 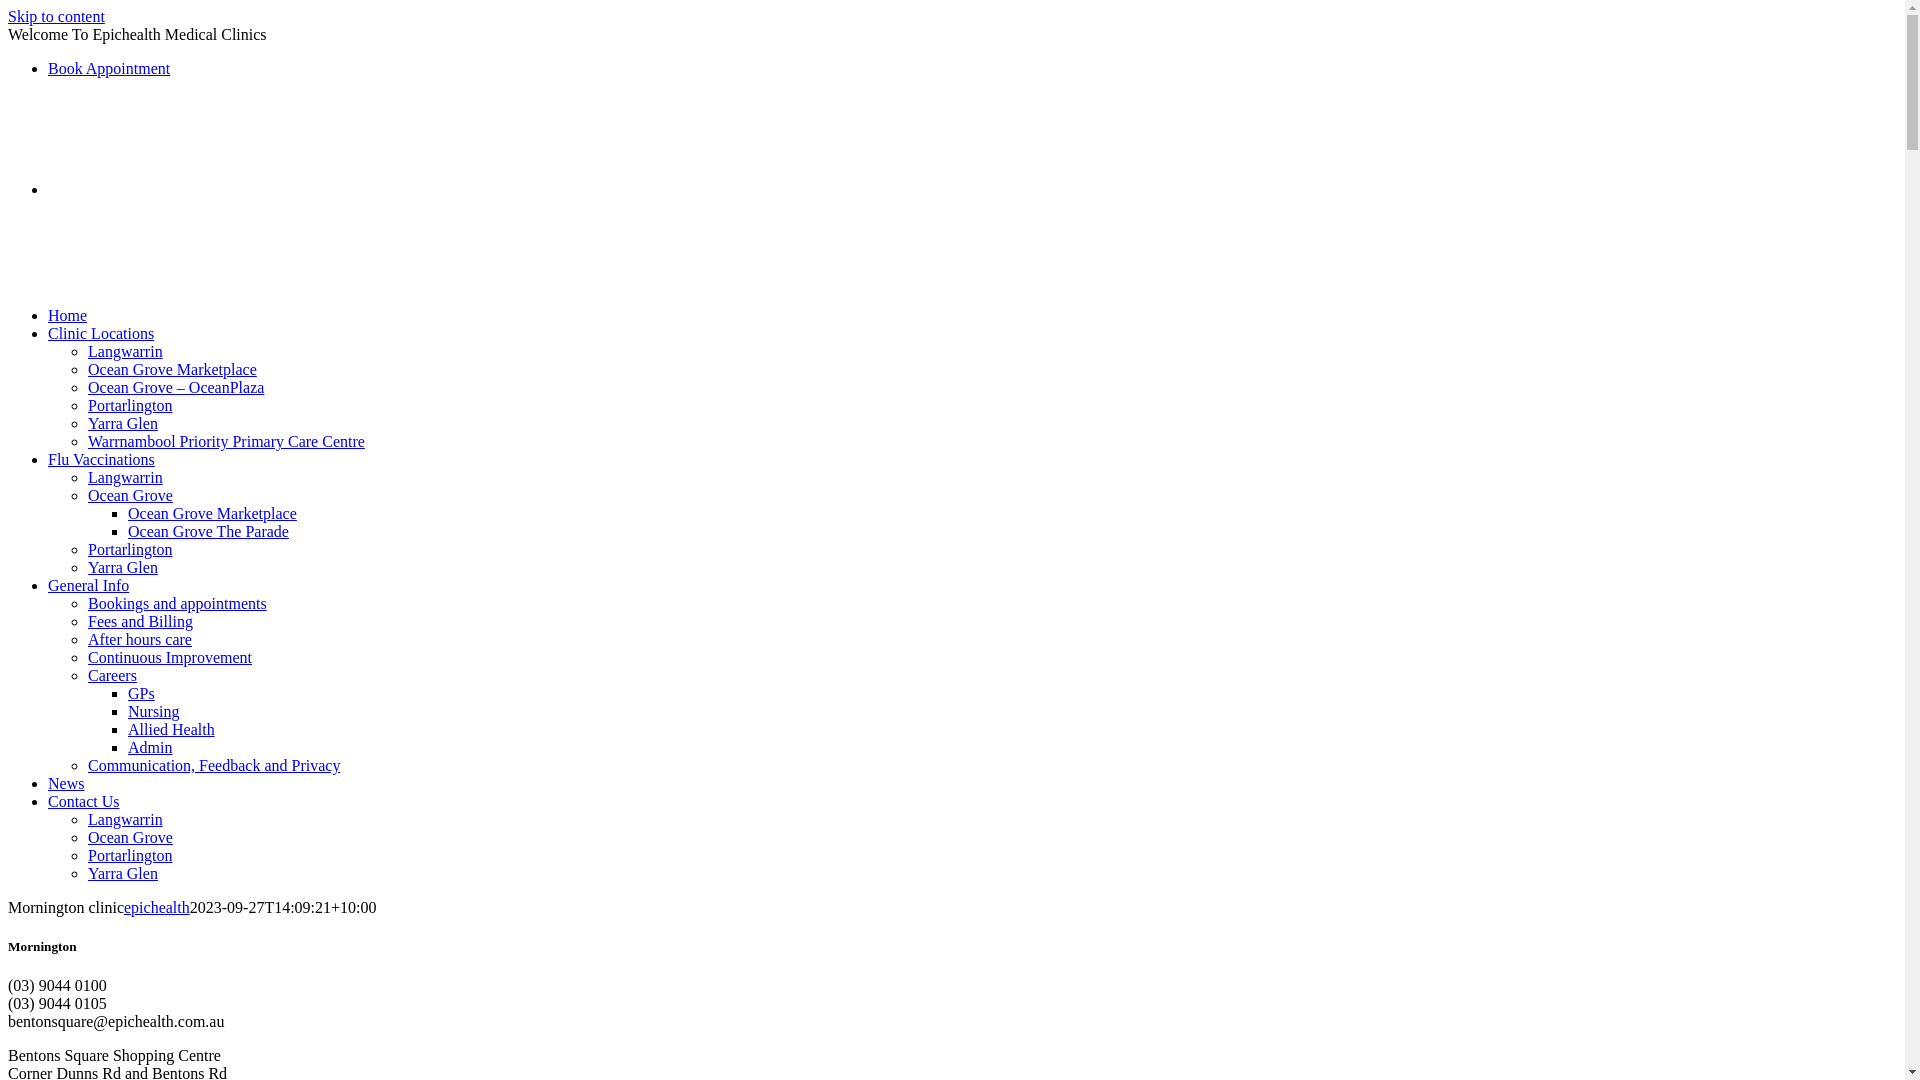 What do you see at coordinates (130, 496) in the screenshot?
I see `Ocean Grove` at bounding box center [130, 496].